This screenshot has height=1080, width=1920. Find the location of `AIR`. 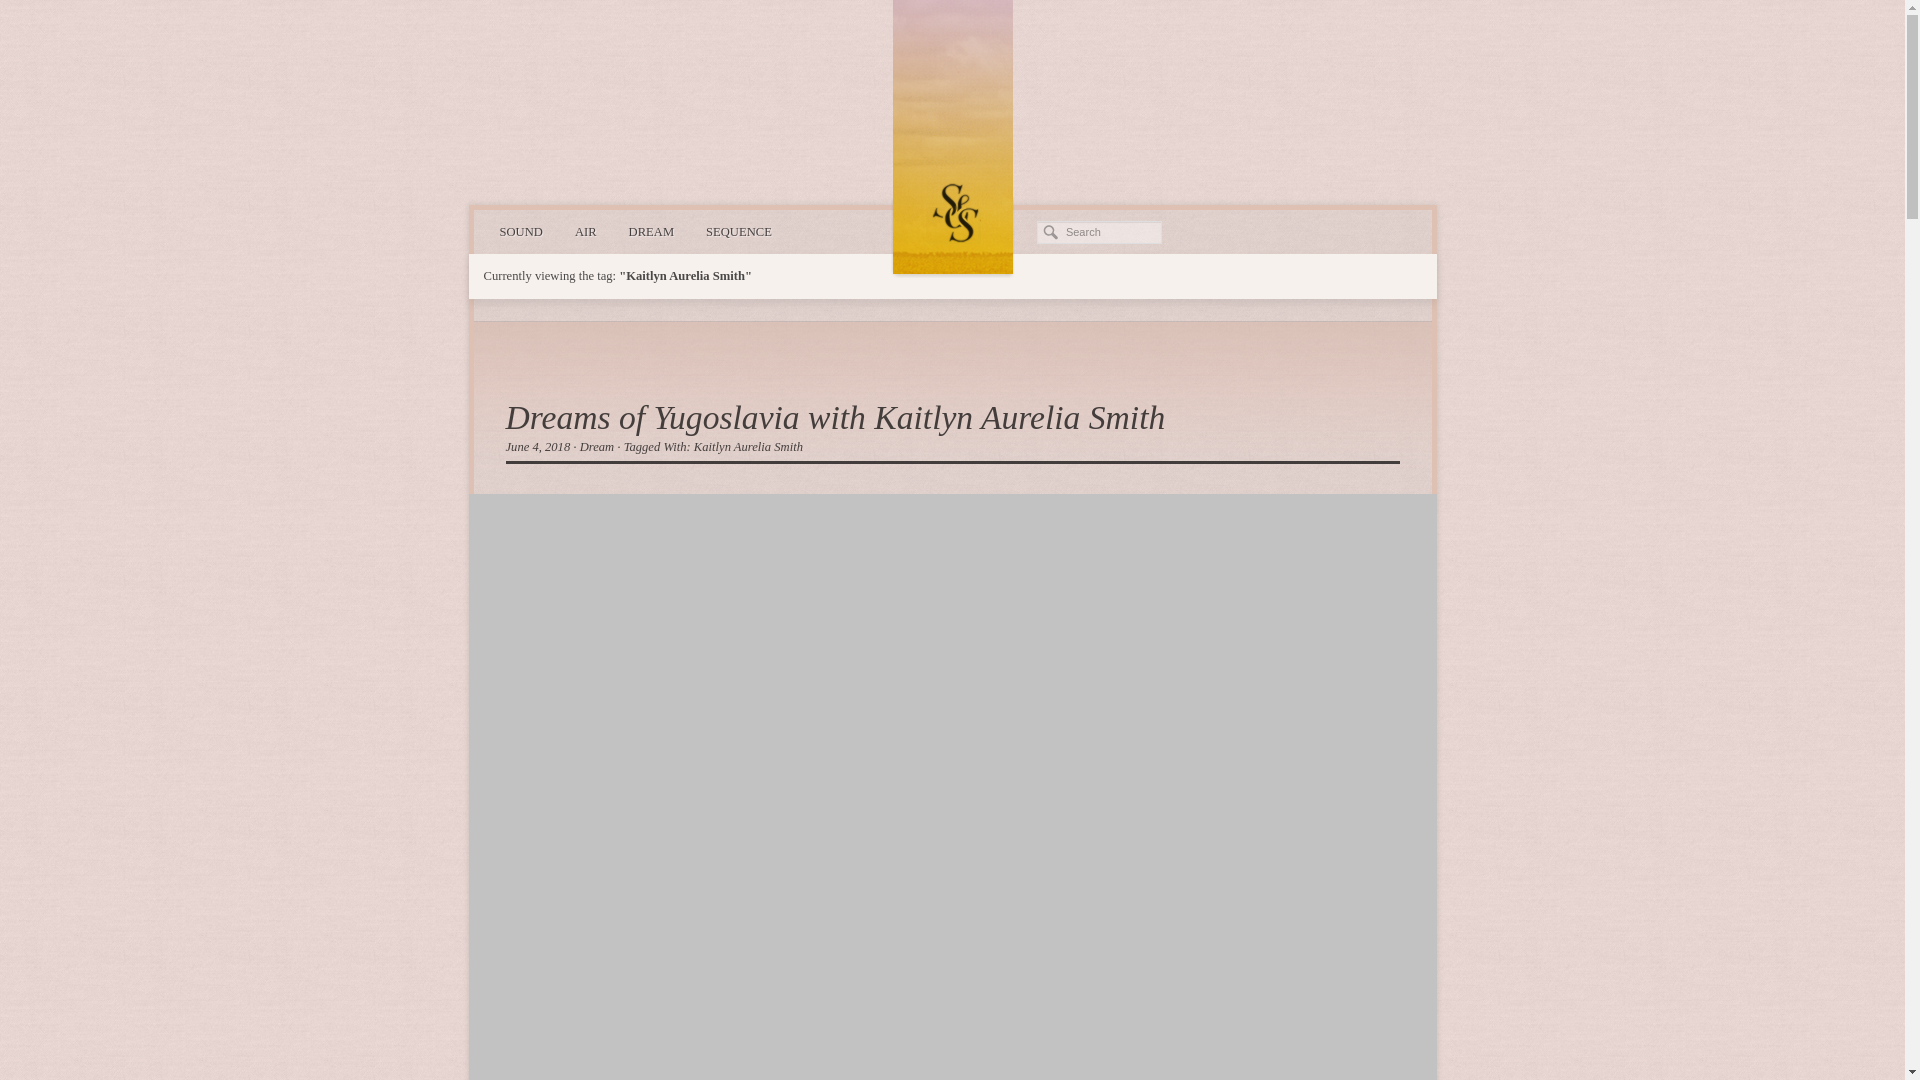

AIR is located at coordinates (585, 232).